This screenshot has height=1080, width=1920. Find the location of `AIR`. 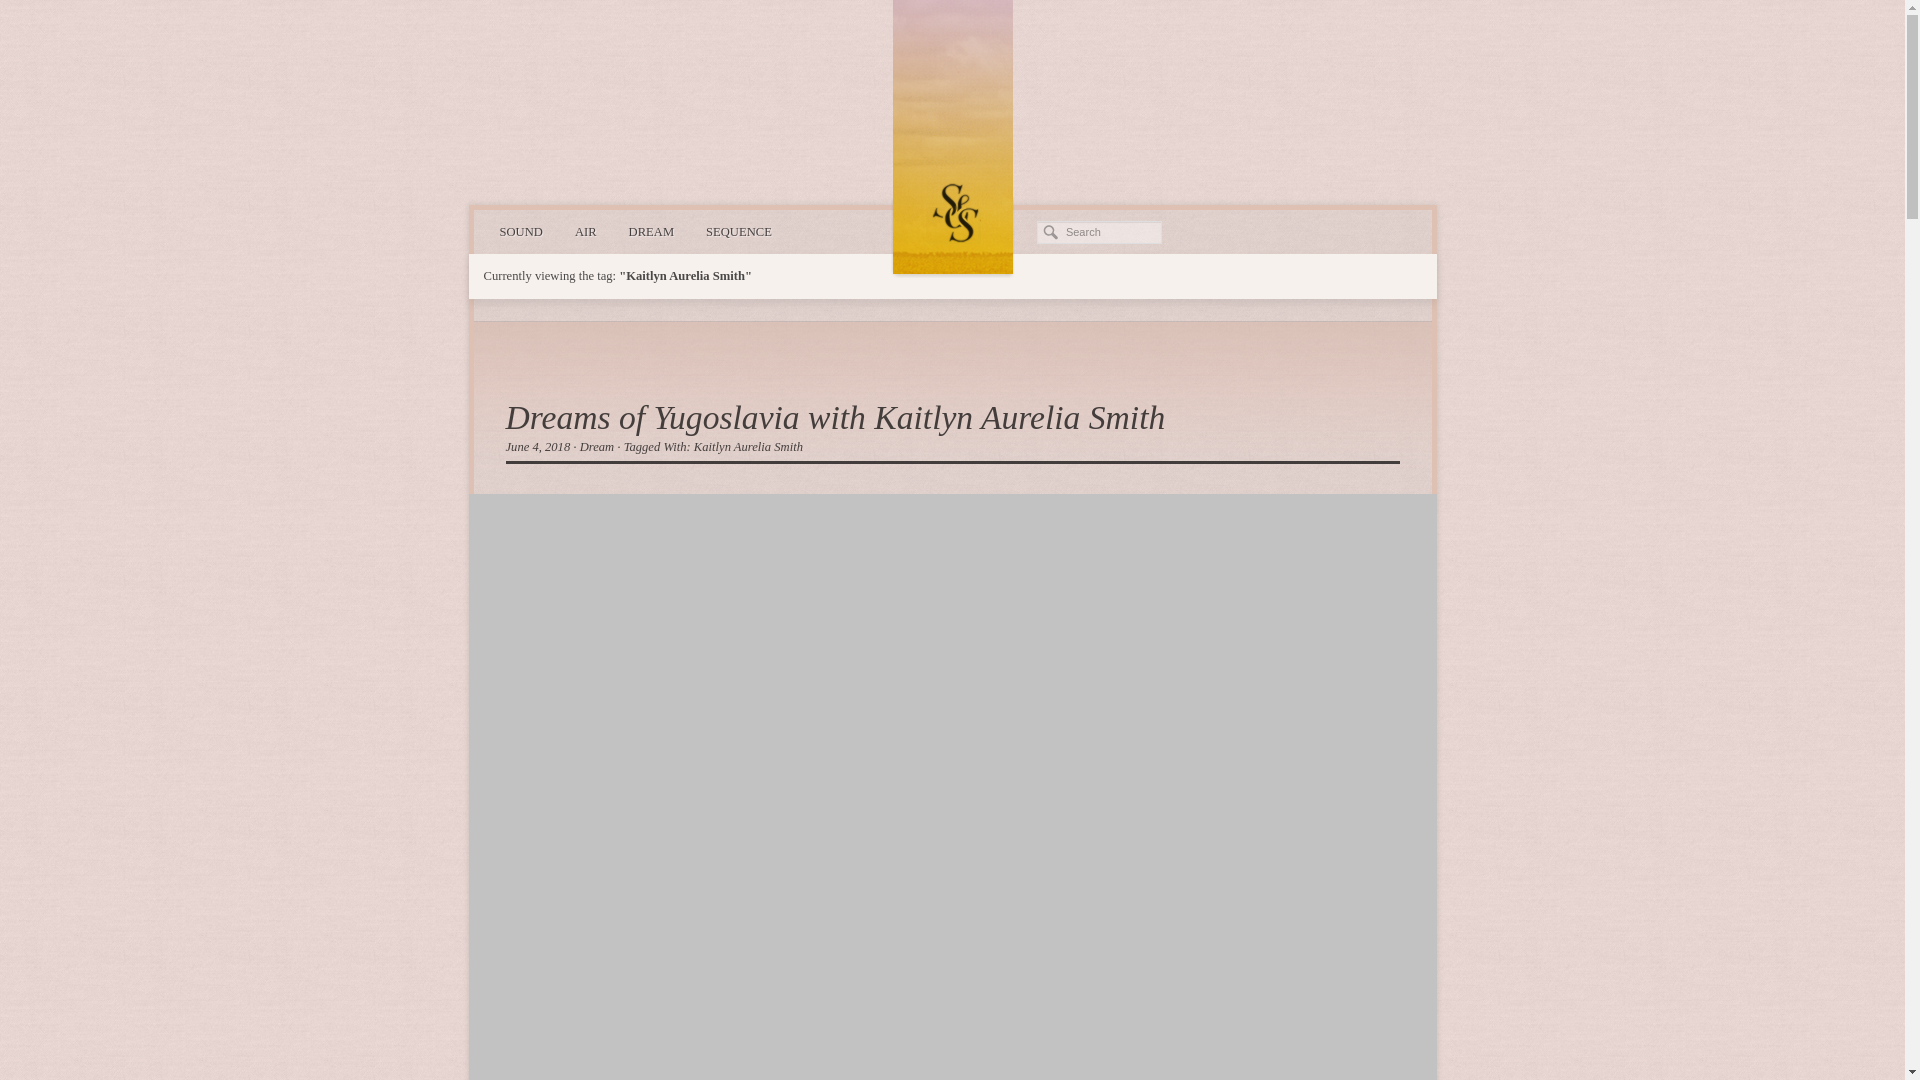

AIR is located at coordinates (585, 232).